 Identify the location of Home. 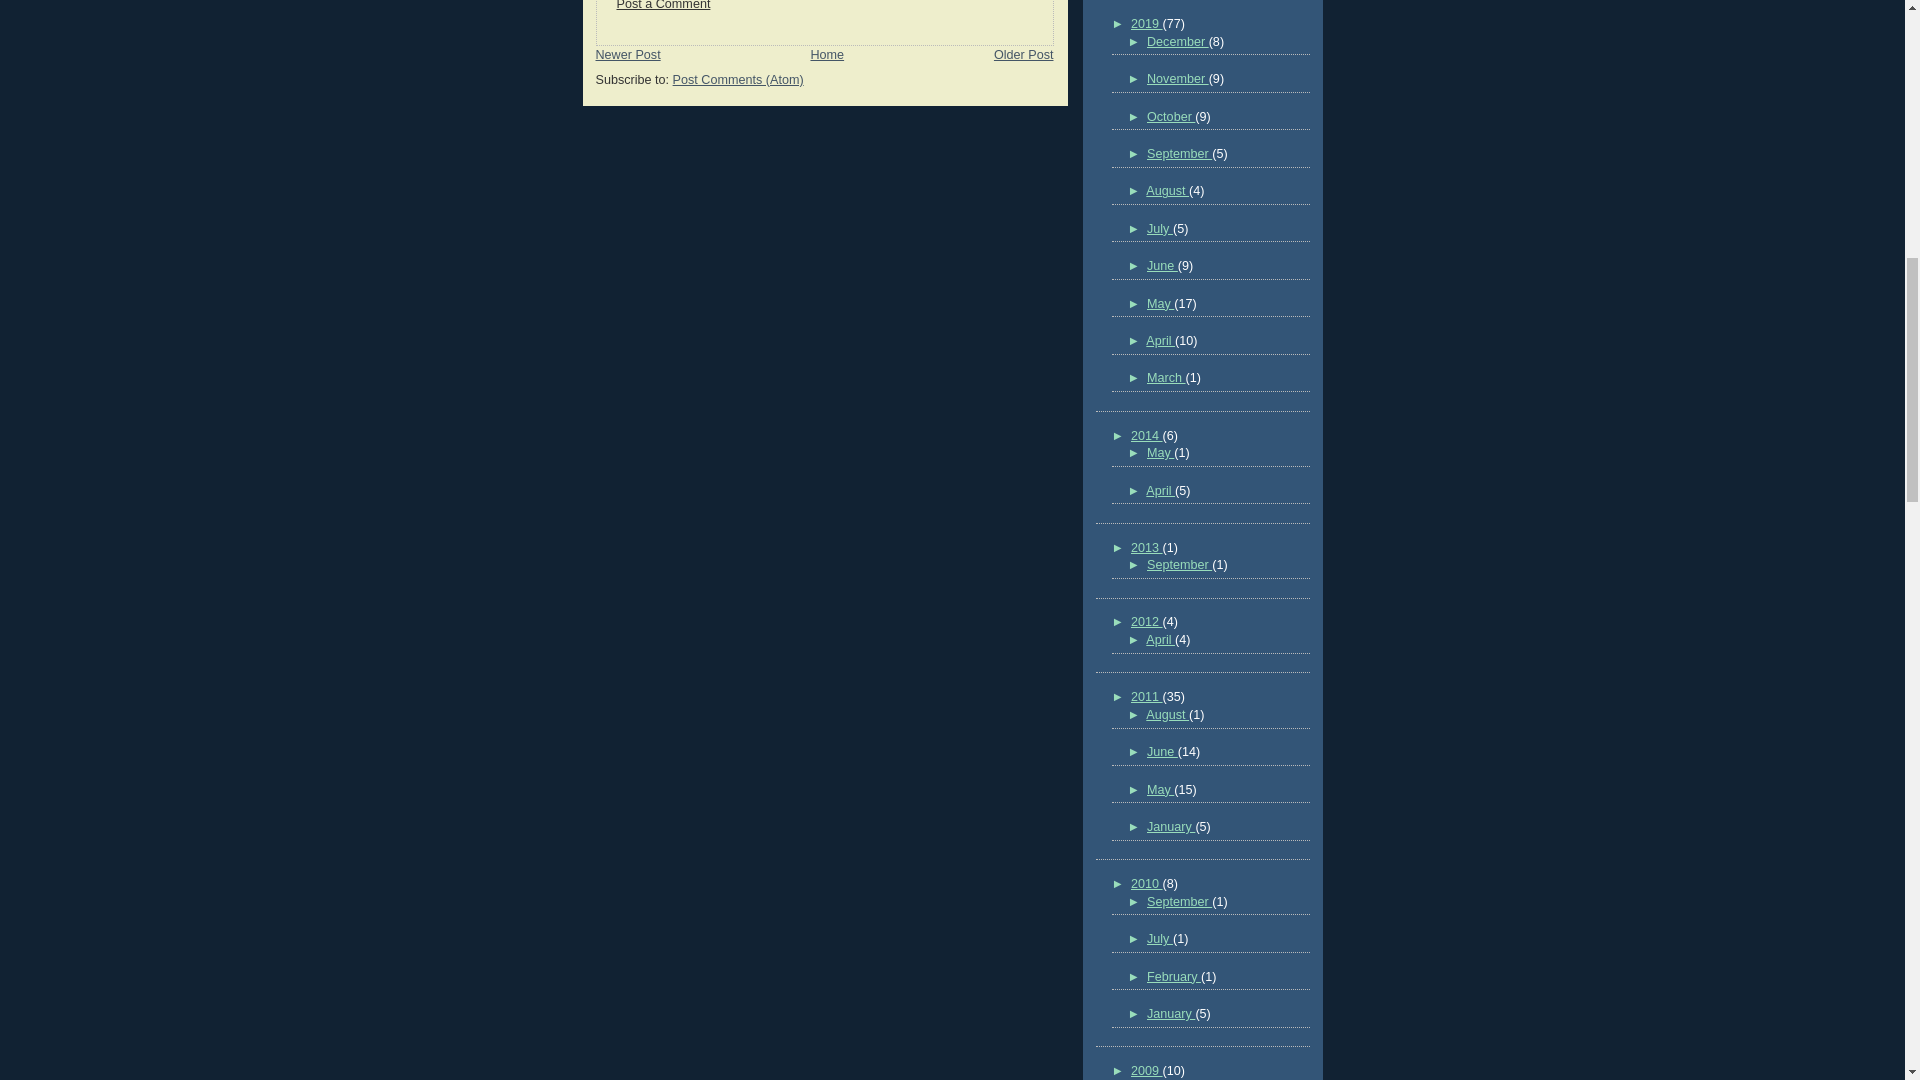
(827, 54).